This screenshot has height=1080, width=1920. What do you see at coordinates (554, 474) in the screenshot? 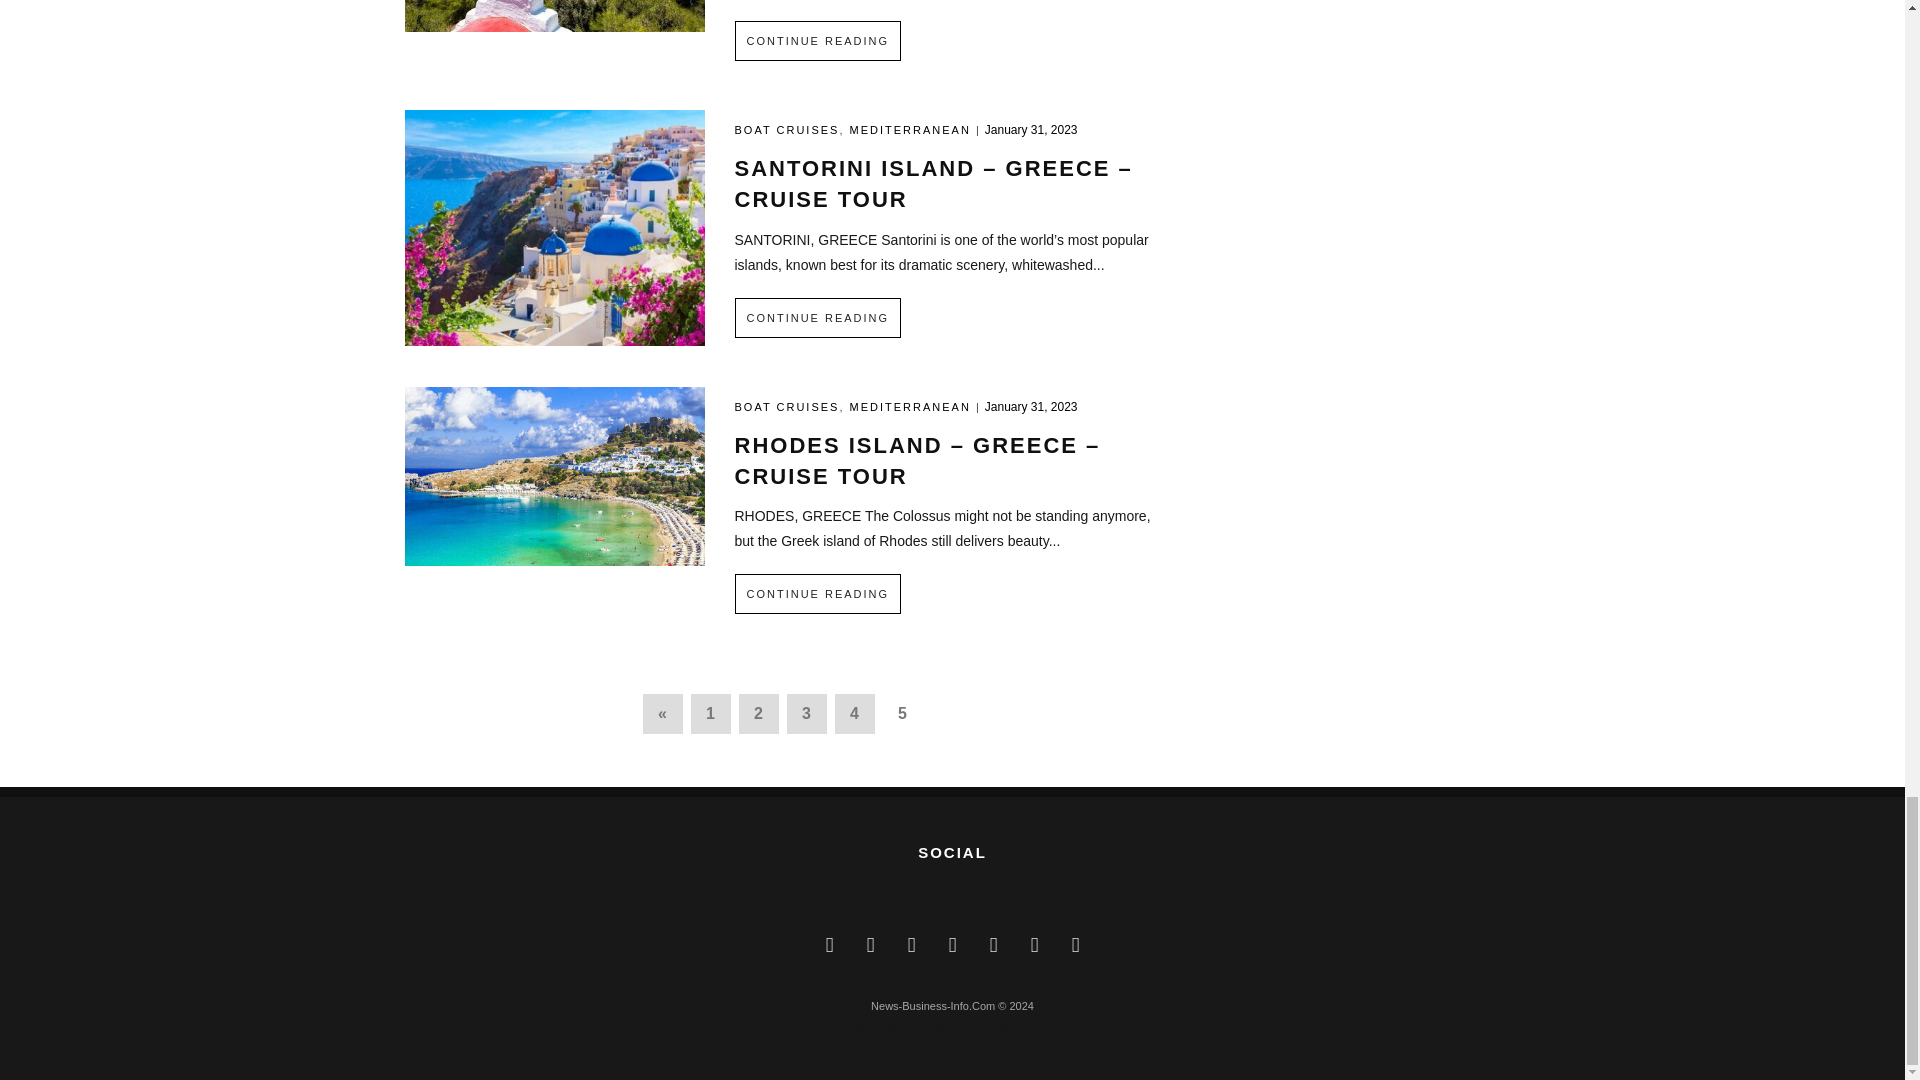
I see `Rhodes Island - Greece - Cruise Tour` at bounding box center [554, 474].